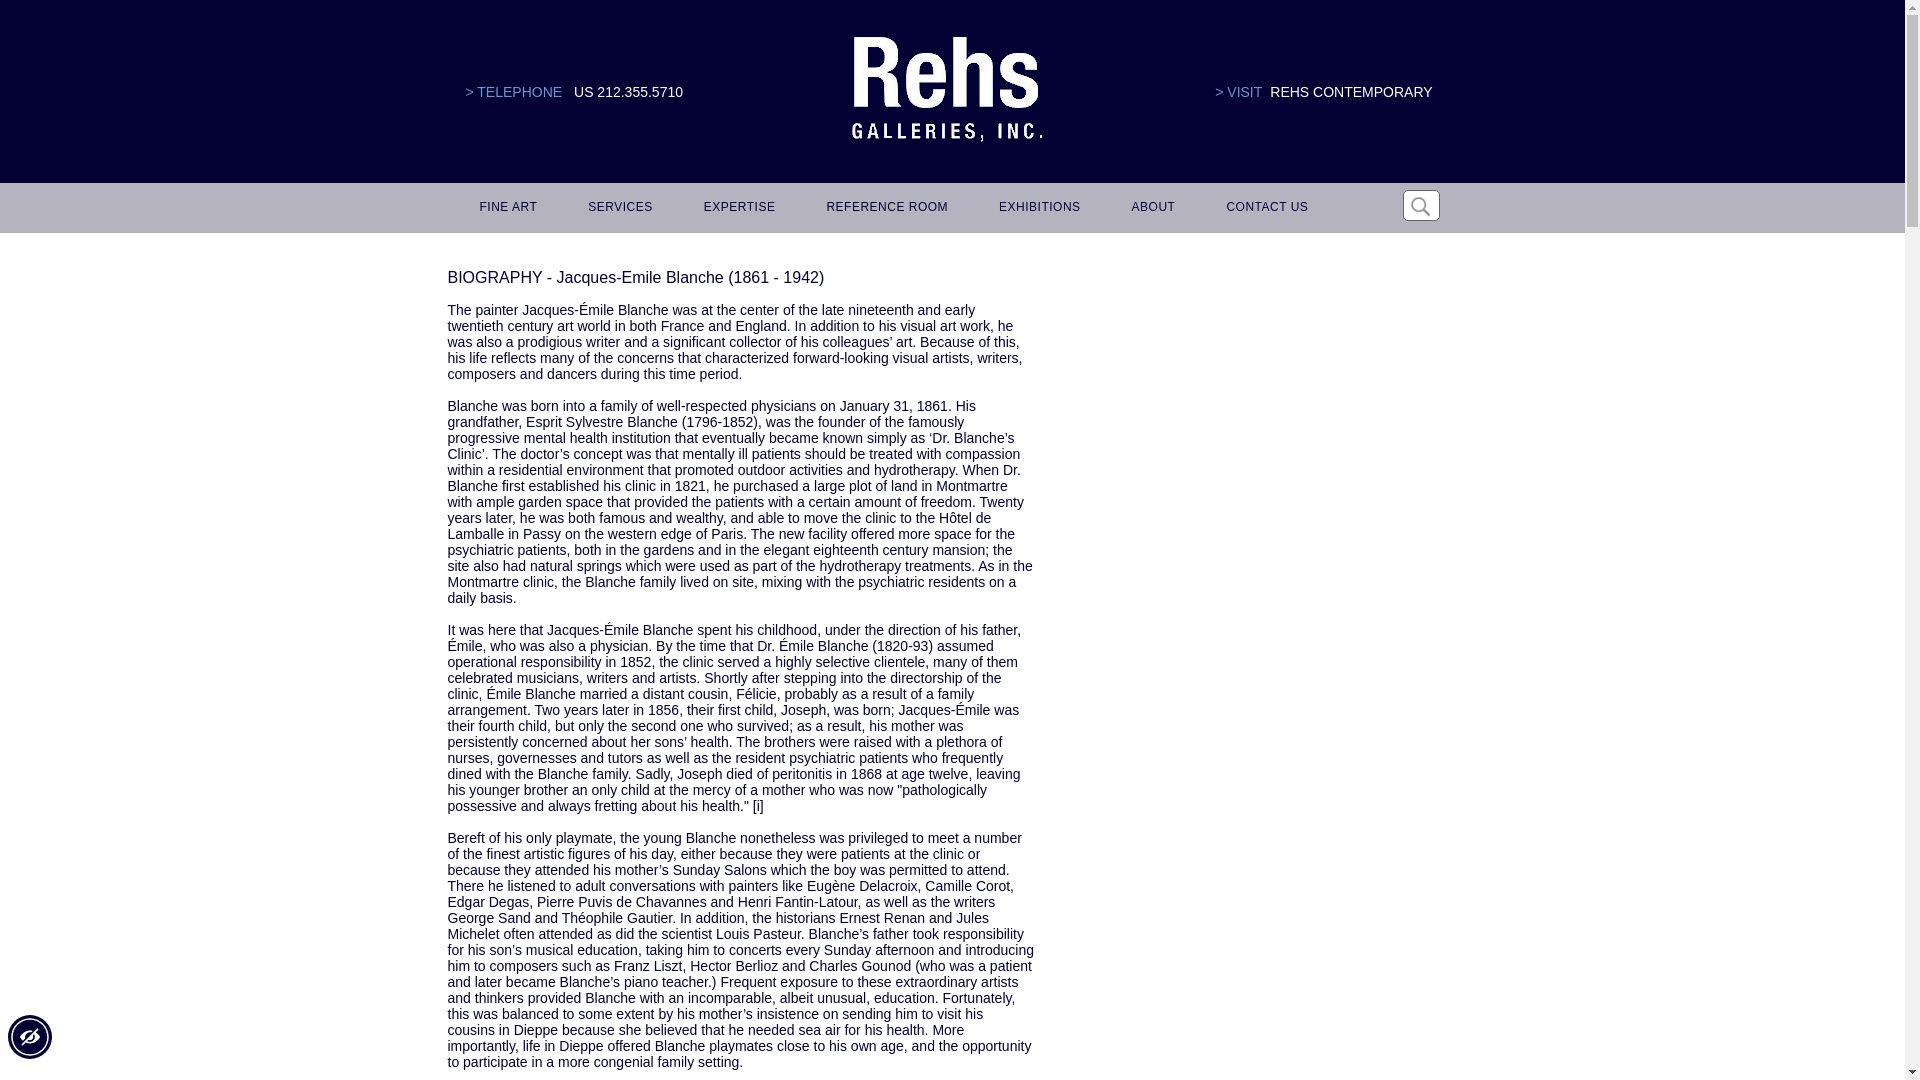  Describe the element at coordinates (506, 208) in the screenshot. I see `FINE ART` at that location.